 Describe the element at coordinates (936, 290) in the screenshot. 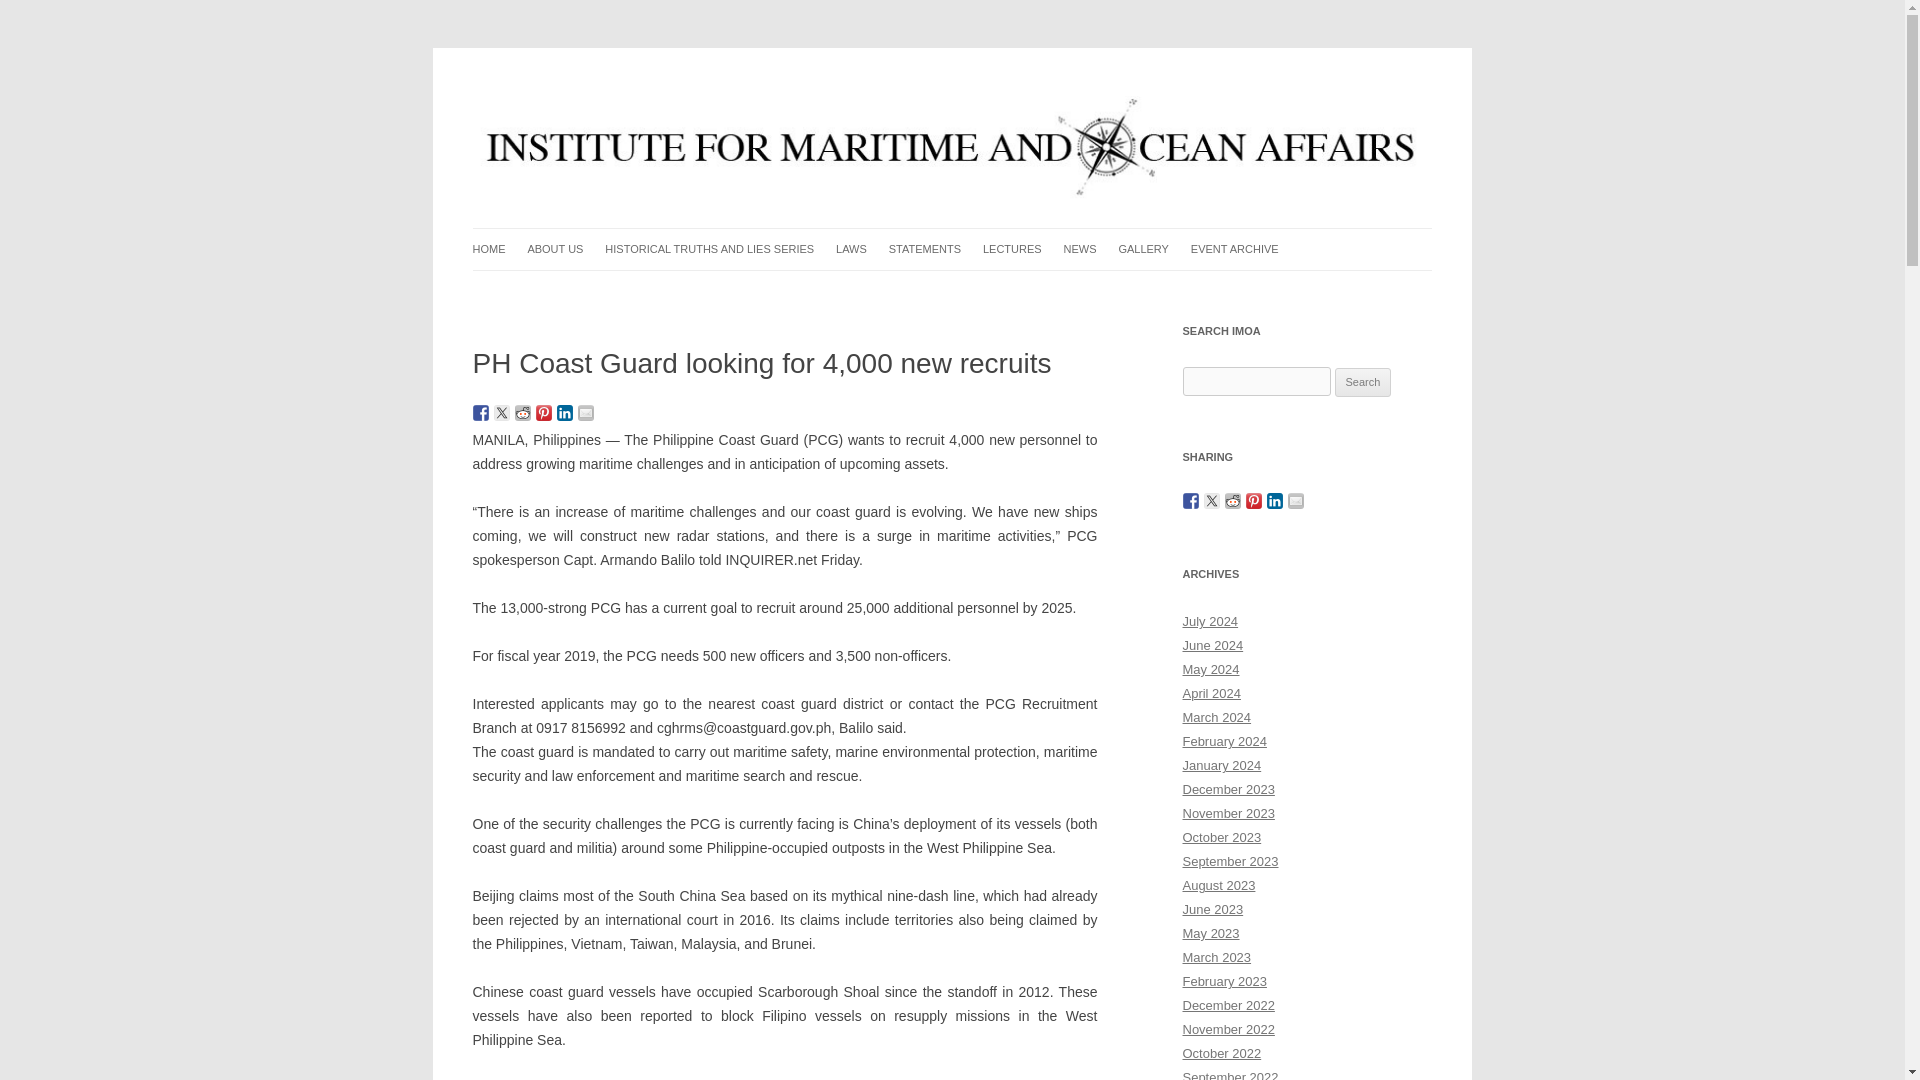

I see `RELEVANT PHILIPPINE LAWS` at that location.